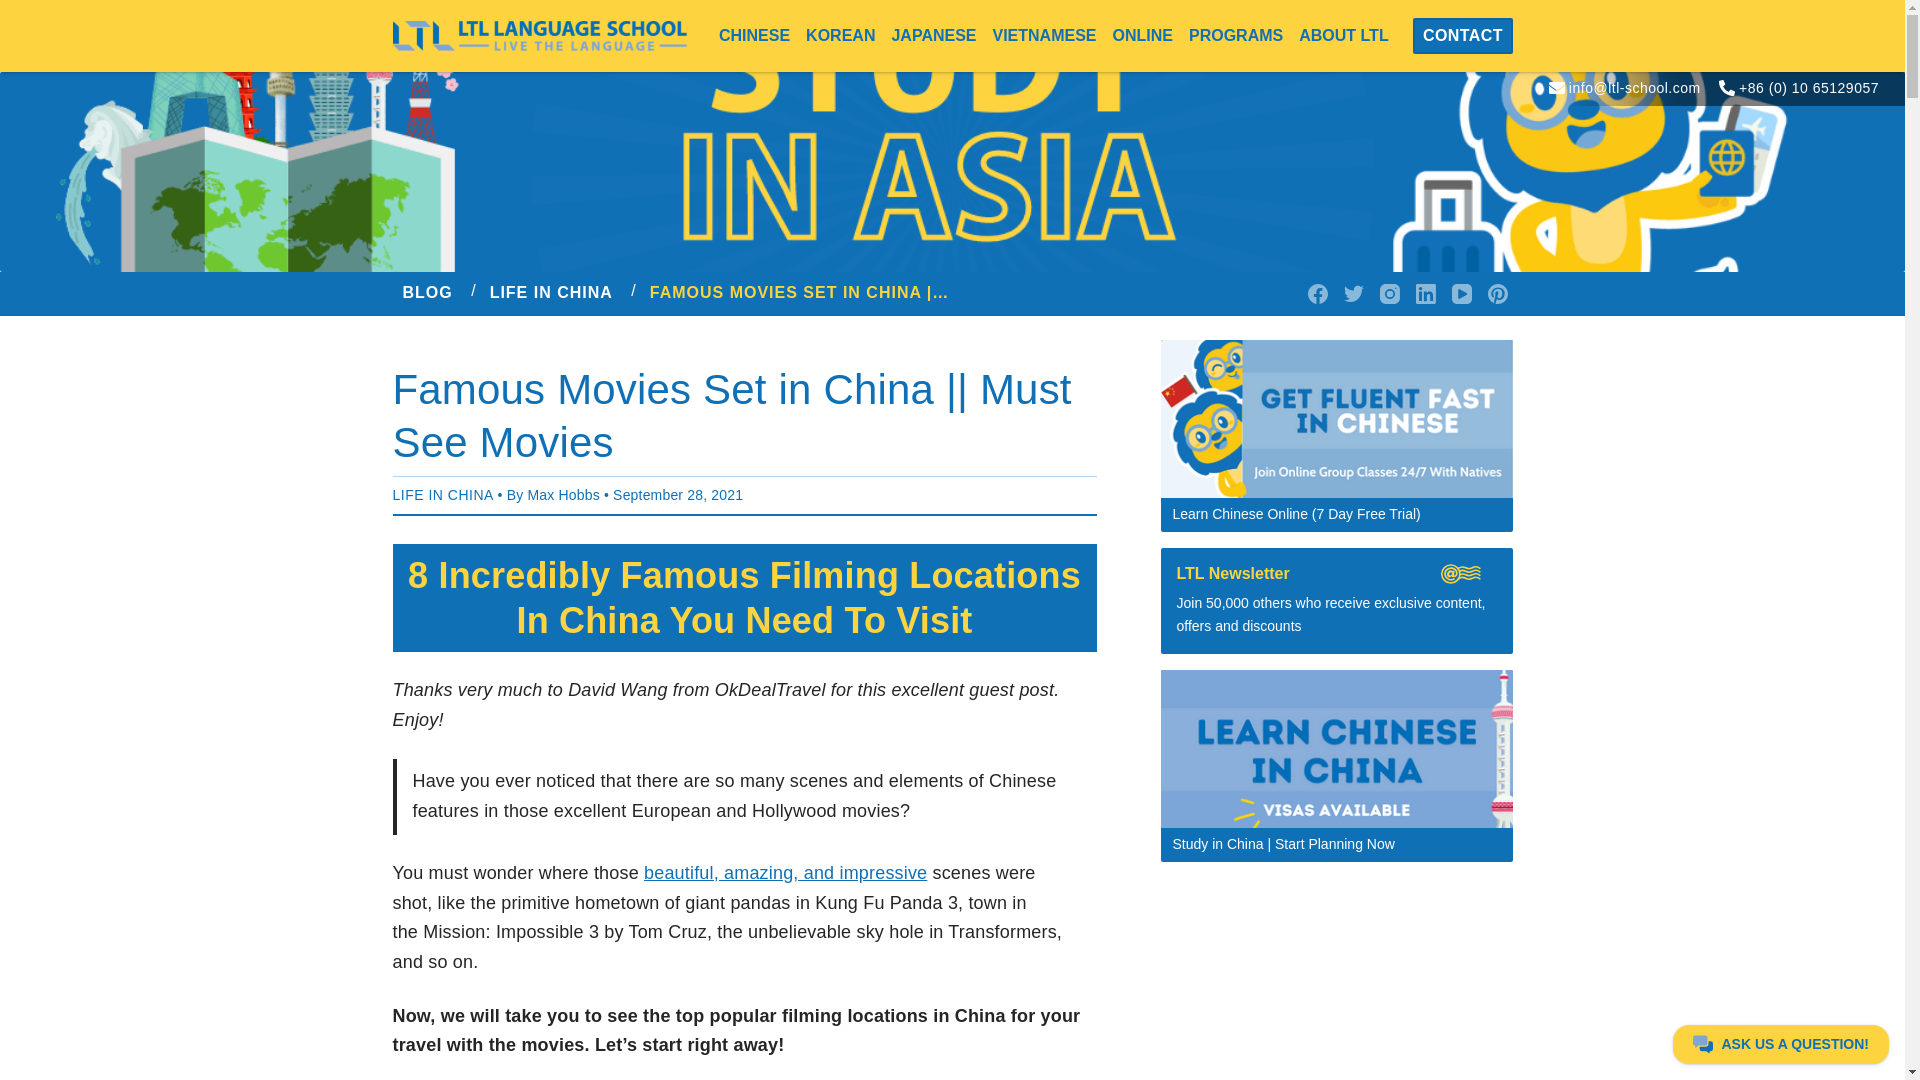  I want to click on Visit Our YouTube, so click(1462, 293).